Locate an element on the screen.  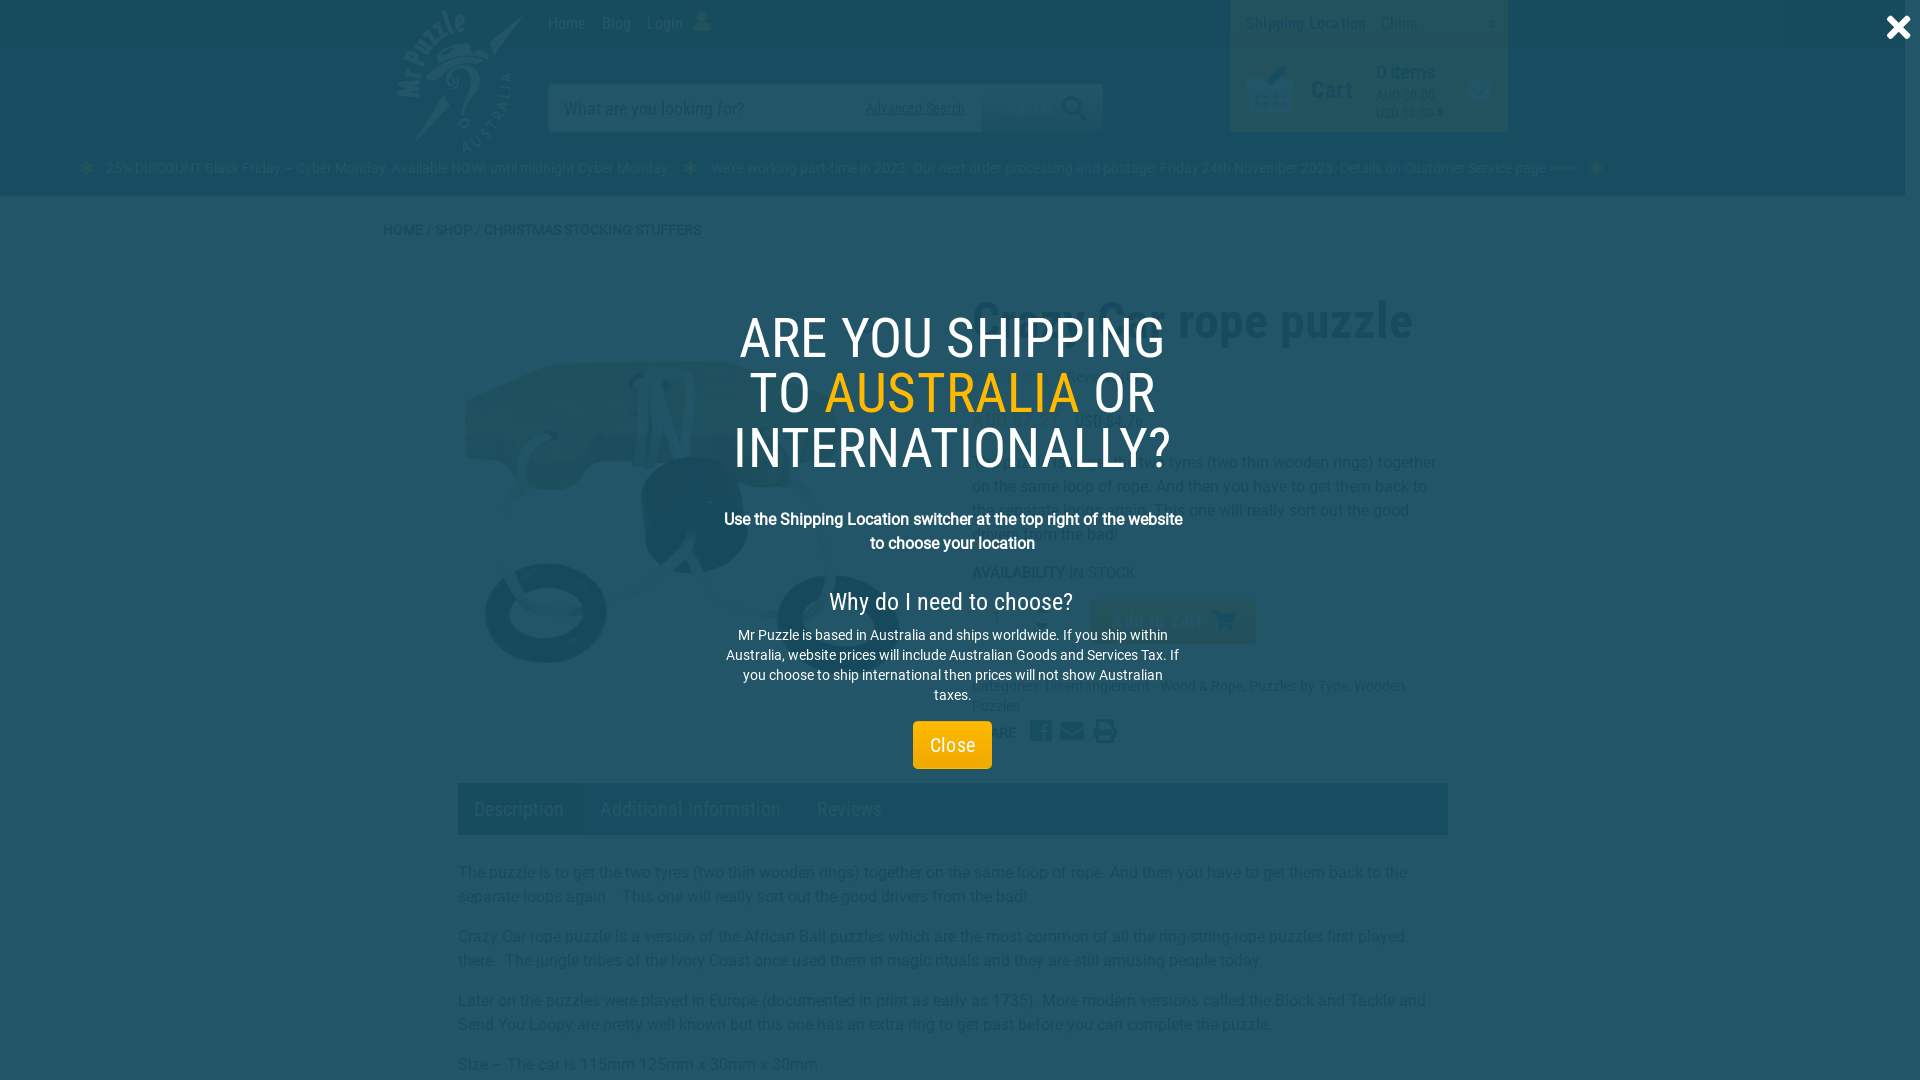
Description is located at coordinates (519, 809).